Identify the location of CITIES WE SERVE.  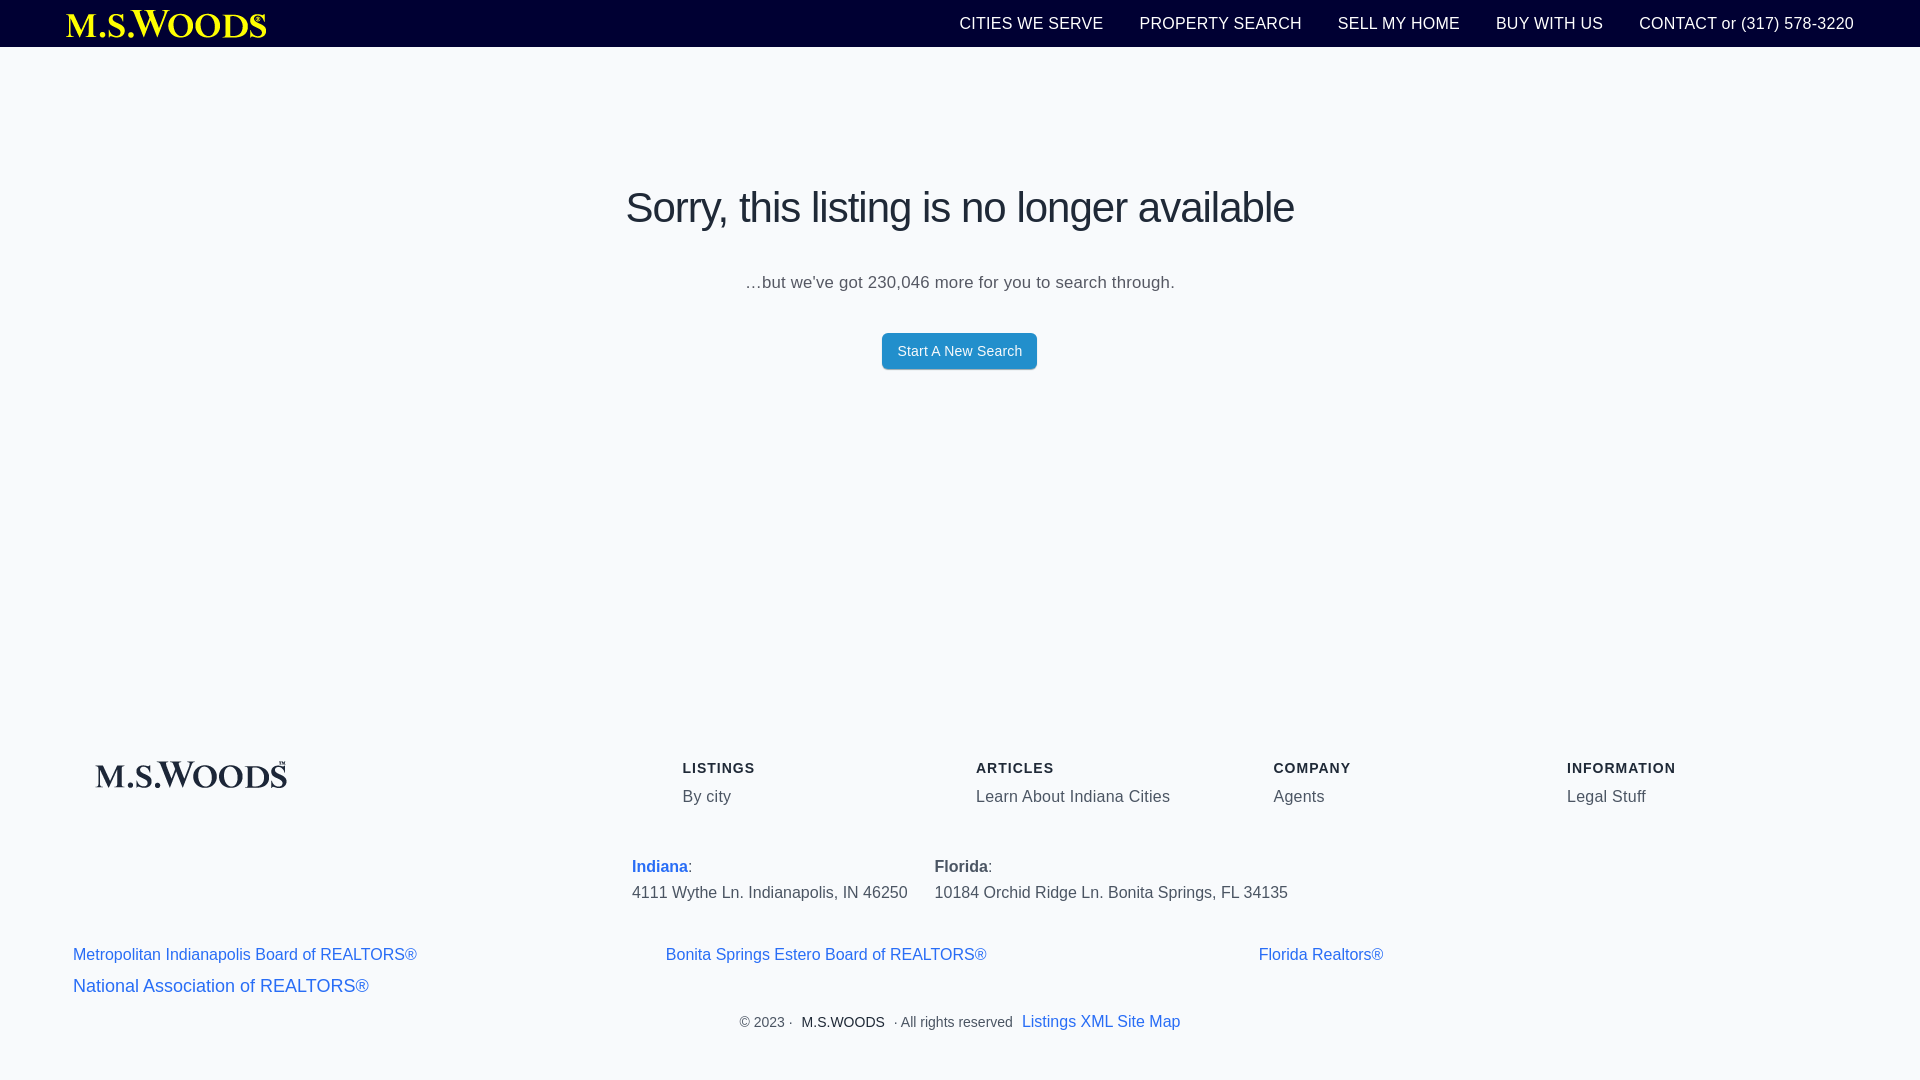
(1032, 23).